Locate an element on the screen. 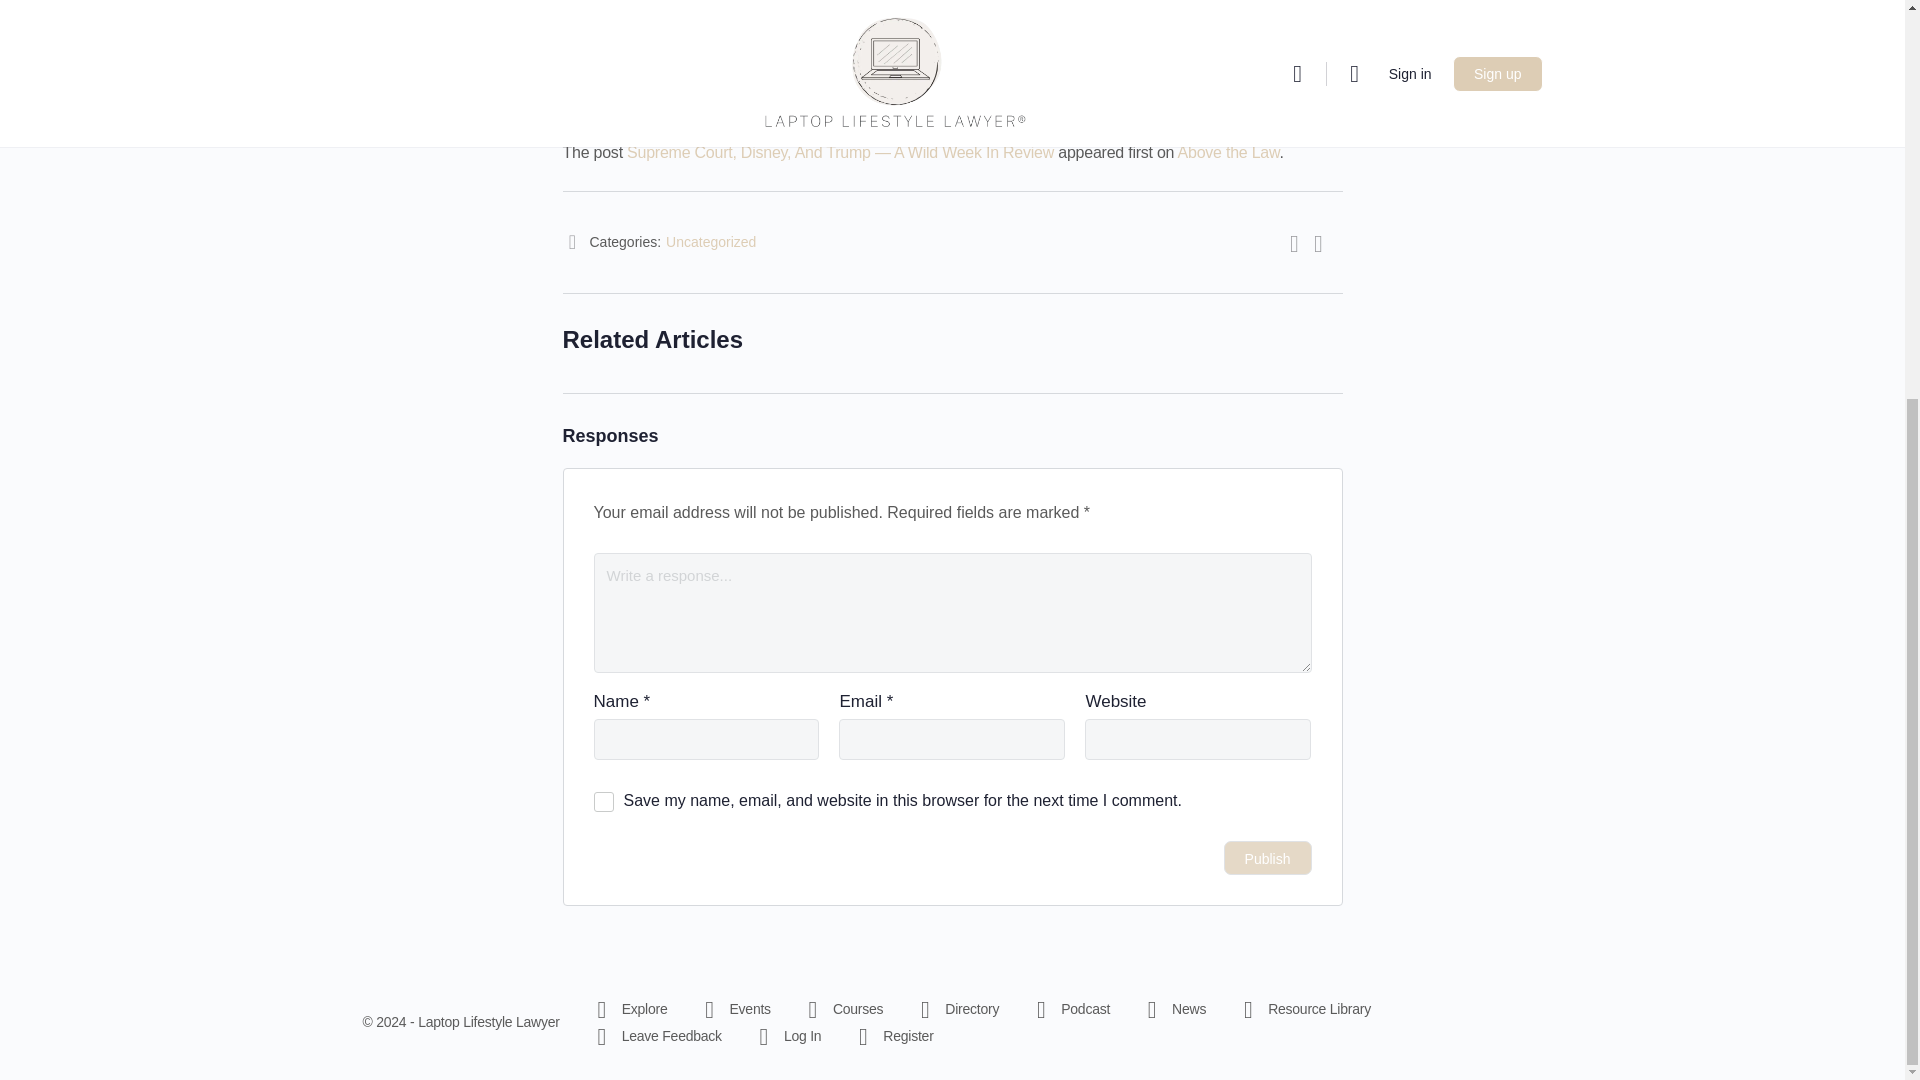 Image resolution: width=1920 pixels, height=1080 pixels. Uncategorized is located at coordinates (711, 242).